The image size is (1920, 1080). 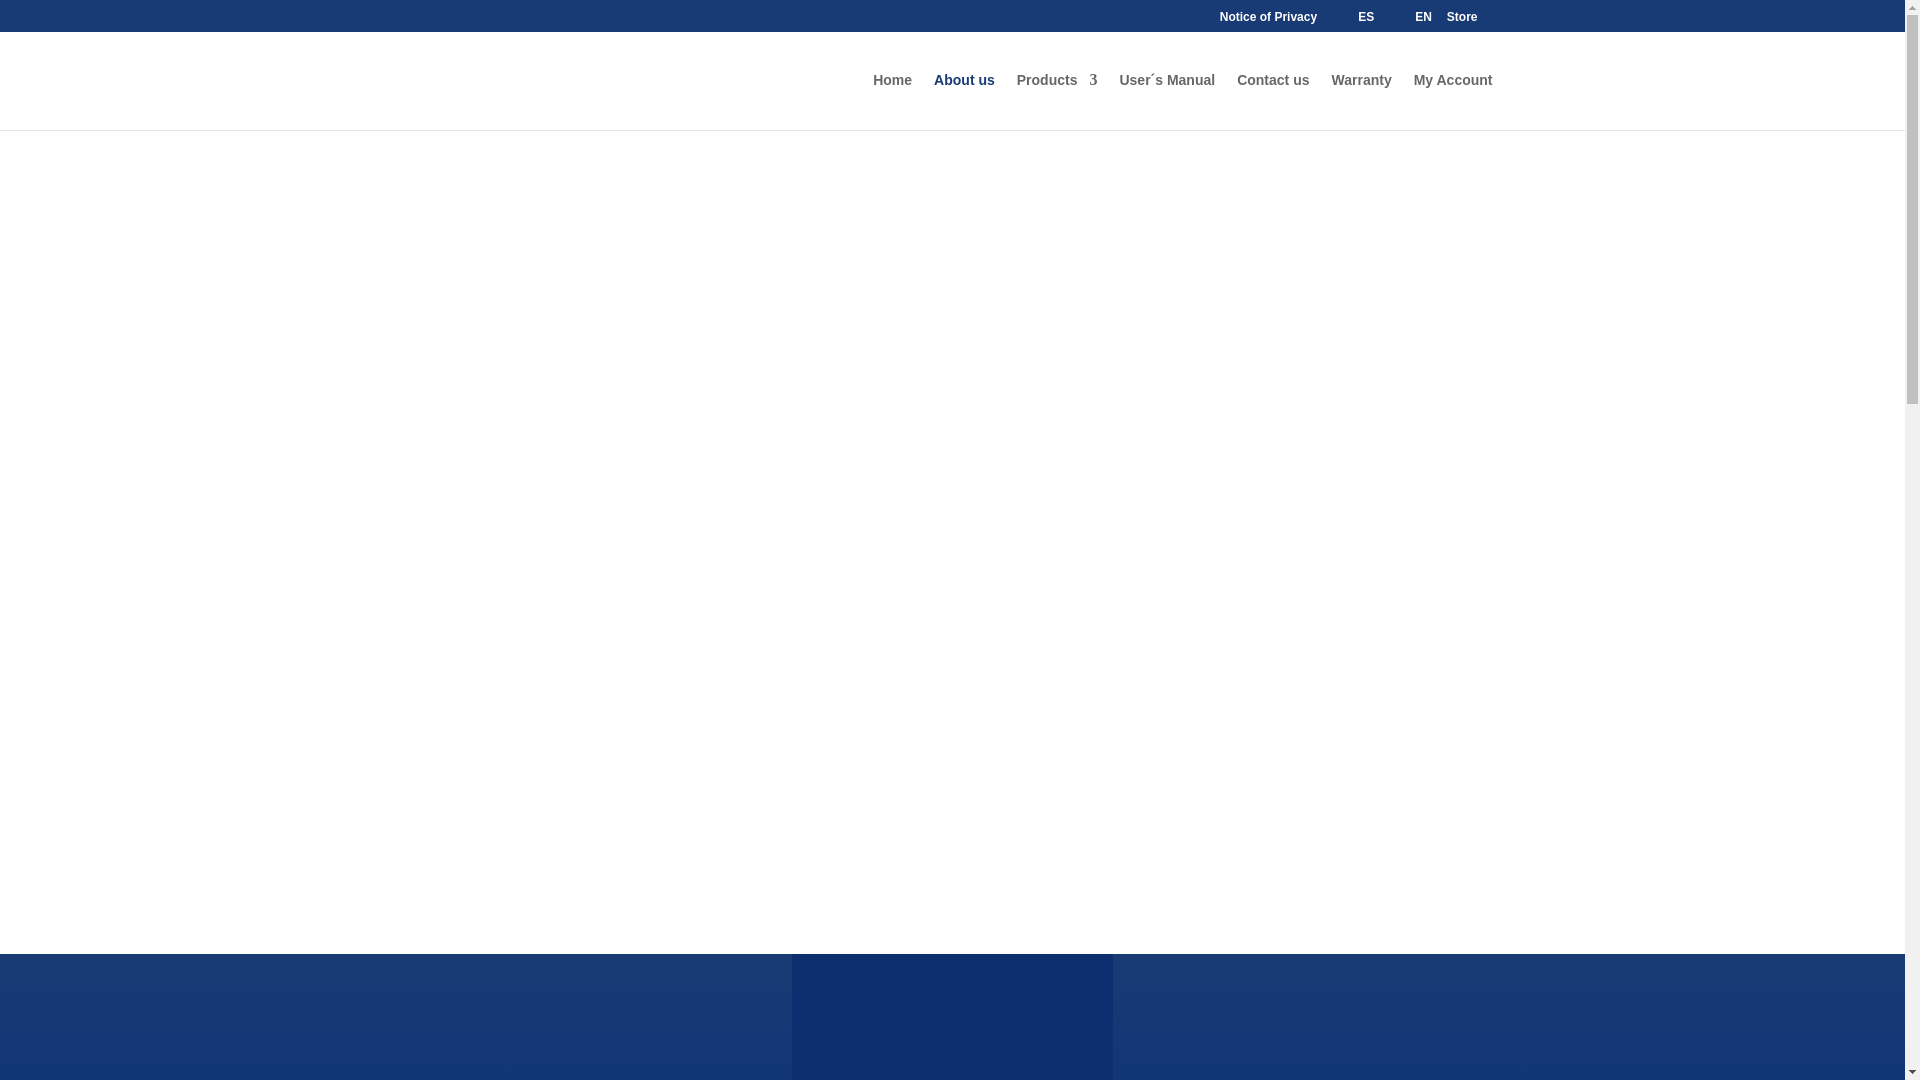 I want to click on Contact us, so click(x=1272, y=101).